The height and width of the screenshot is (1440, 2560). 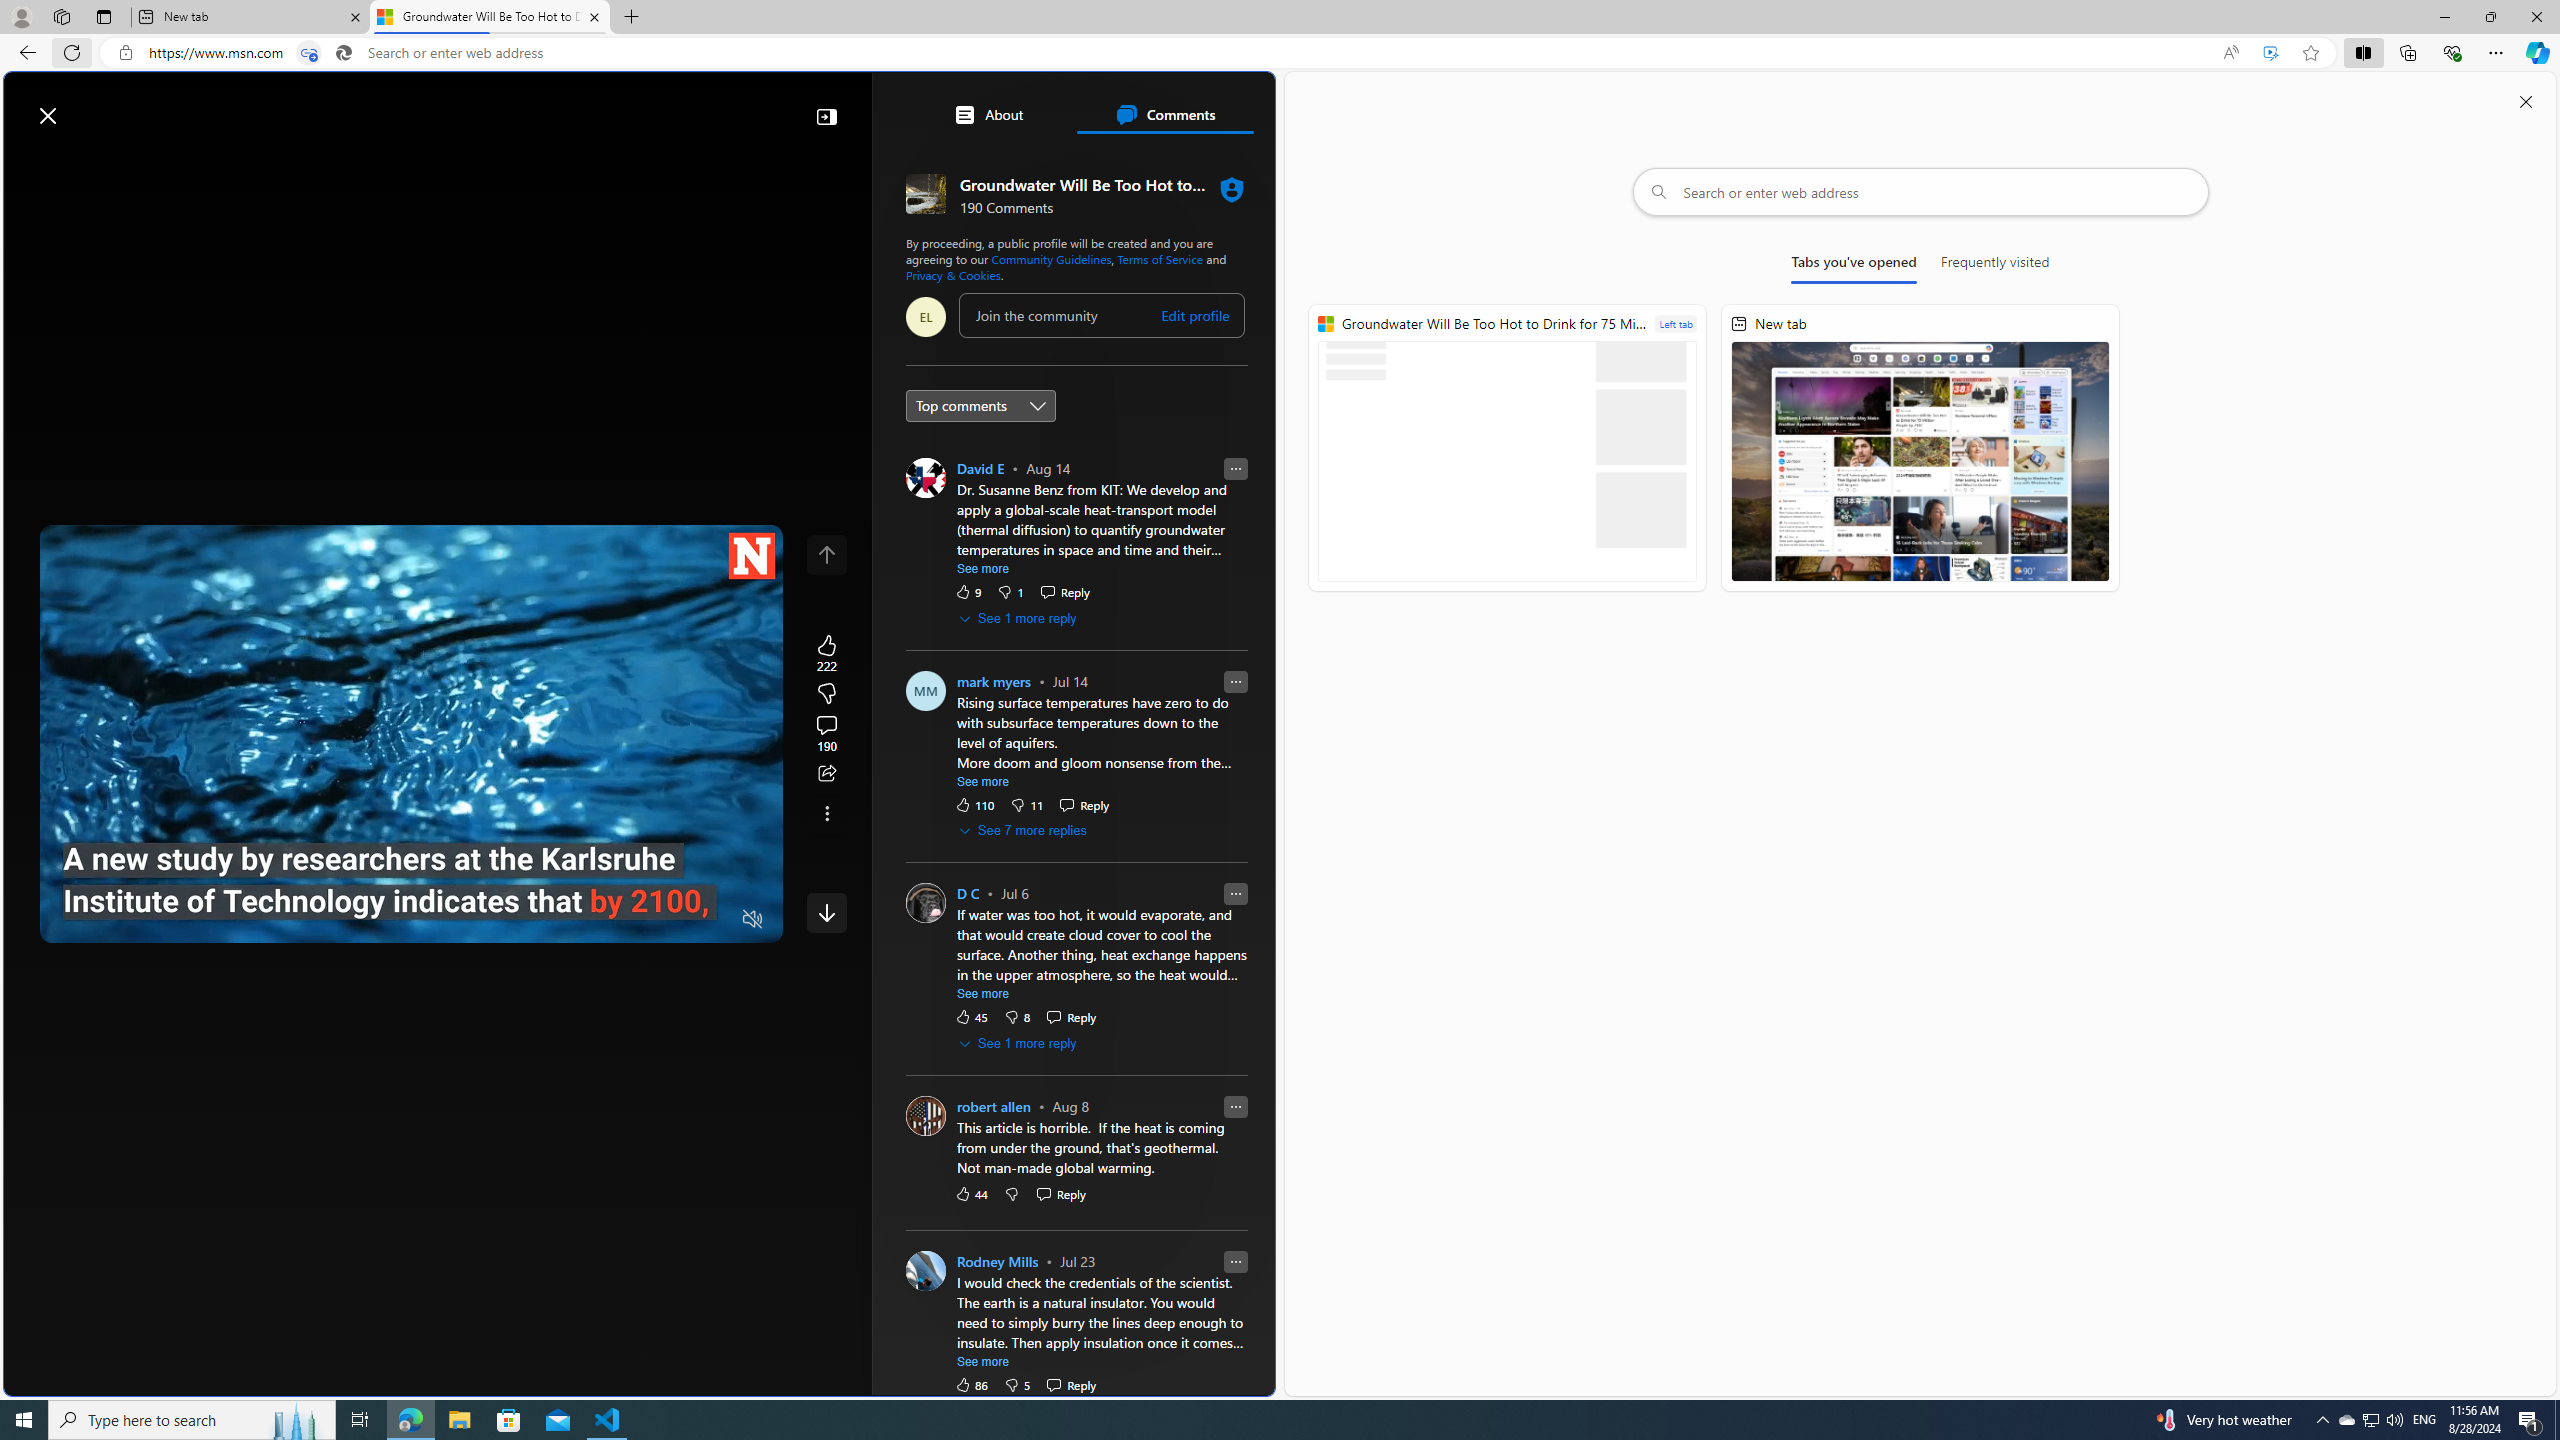 I want to click on 222 Like, so click(x=826, y=653).